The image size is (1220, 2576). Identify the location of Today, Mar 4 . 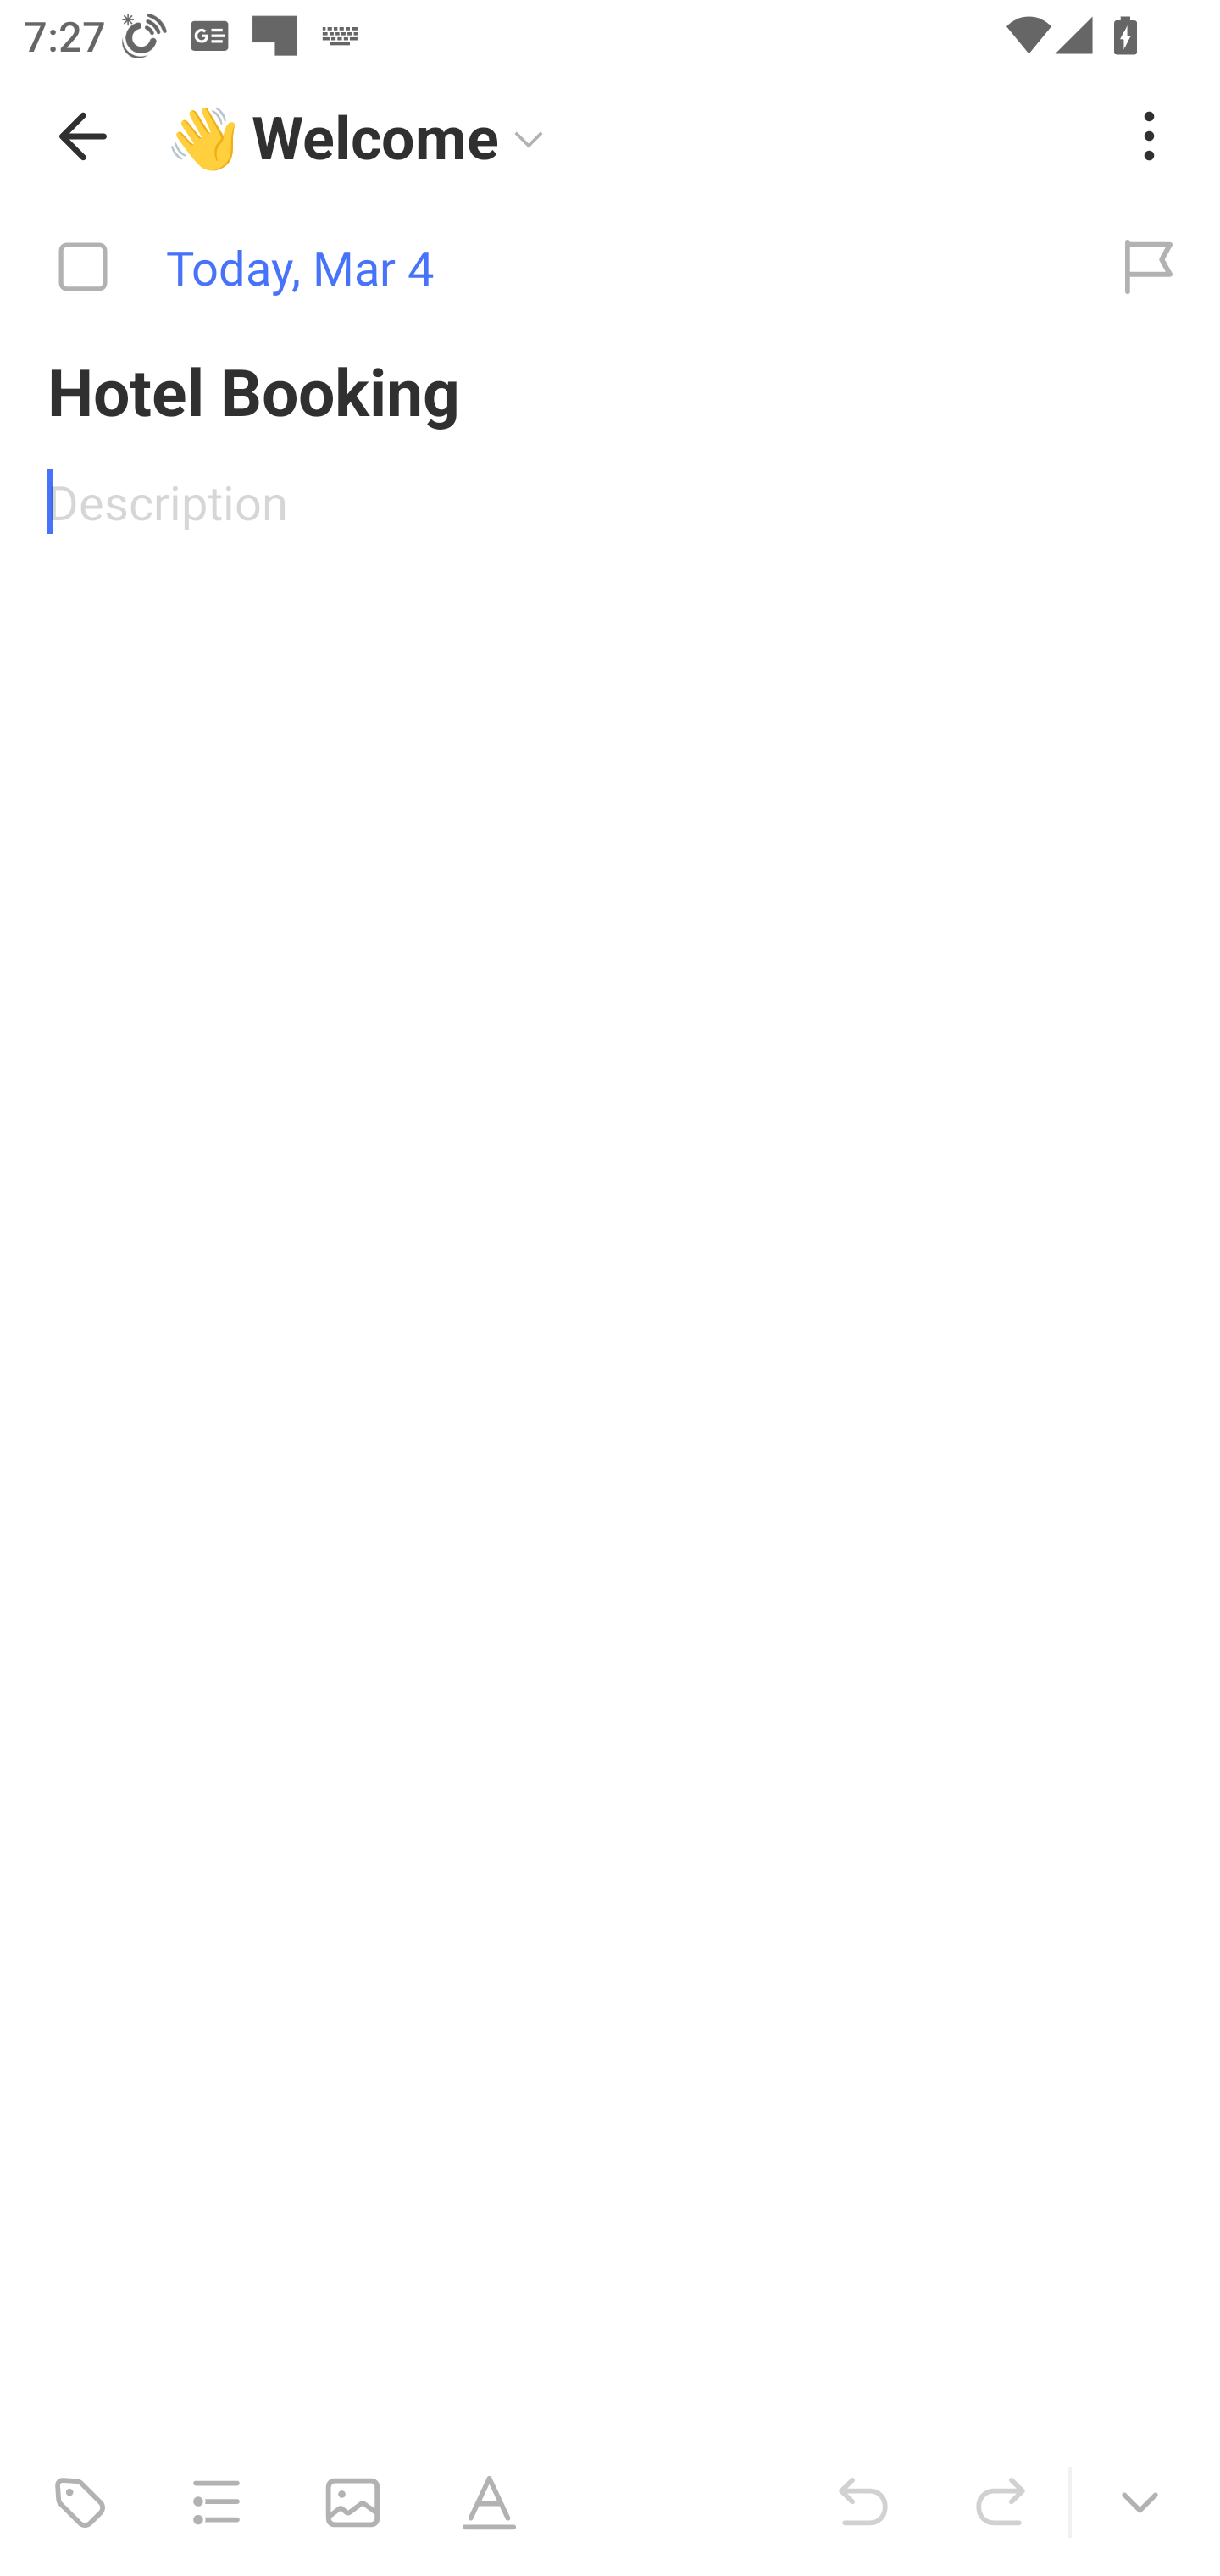
(539, 268).